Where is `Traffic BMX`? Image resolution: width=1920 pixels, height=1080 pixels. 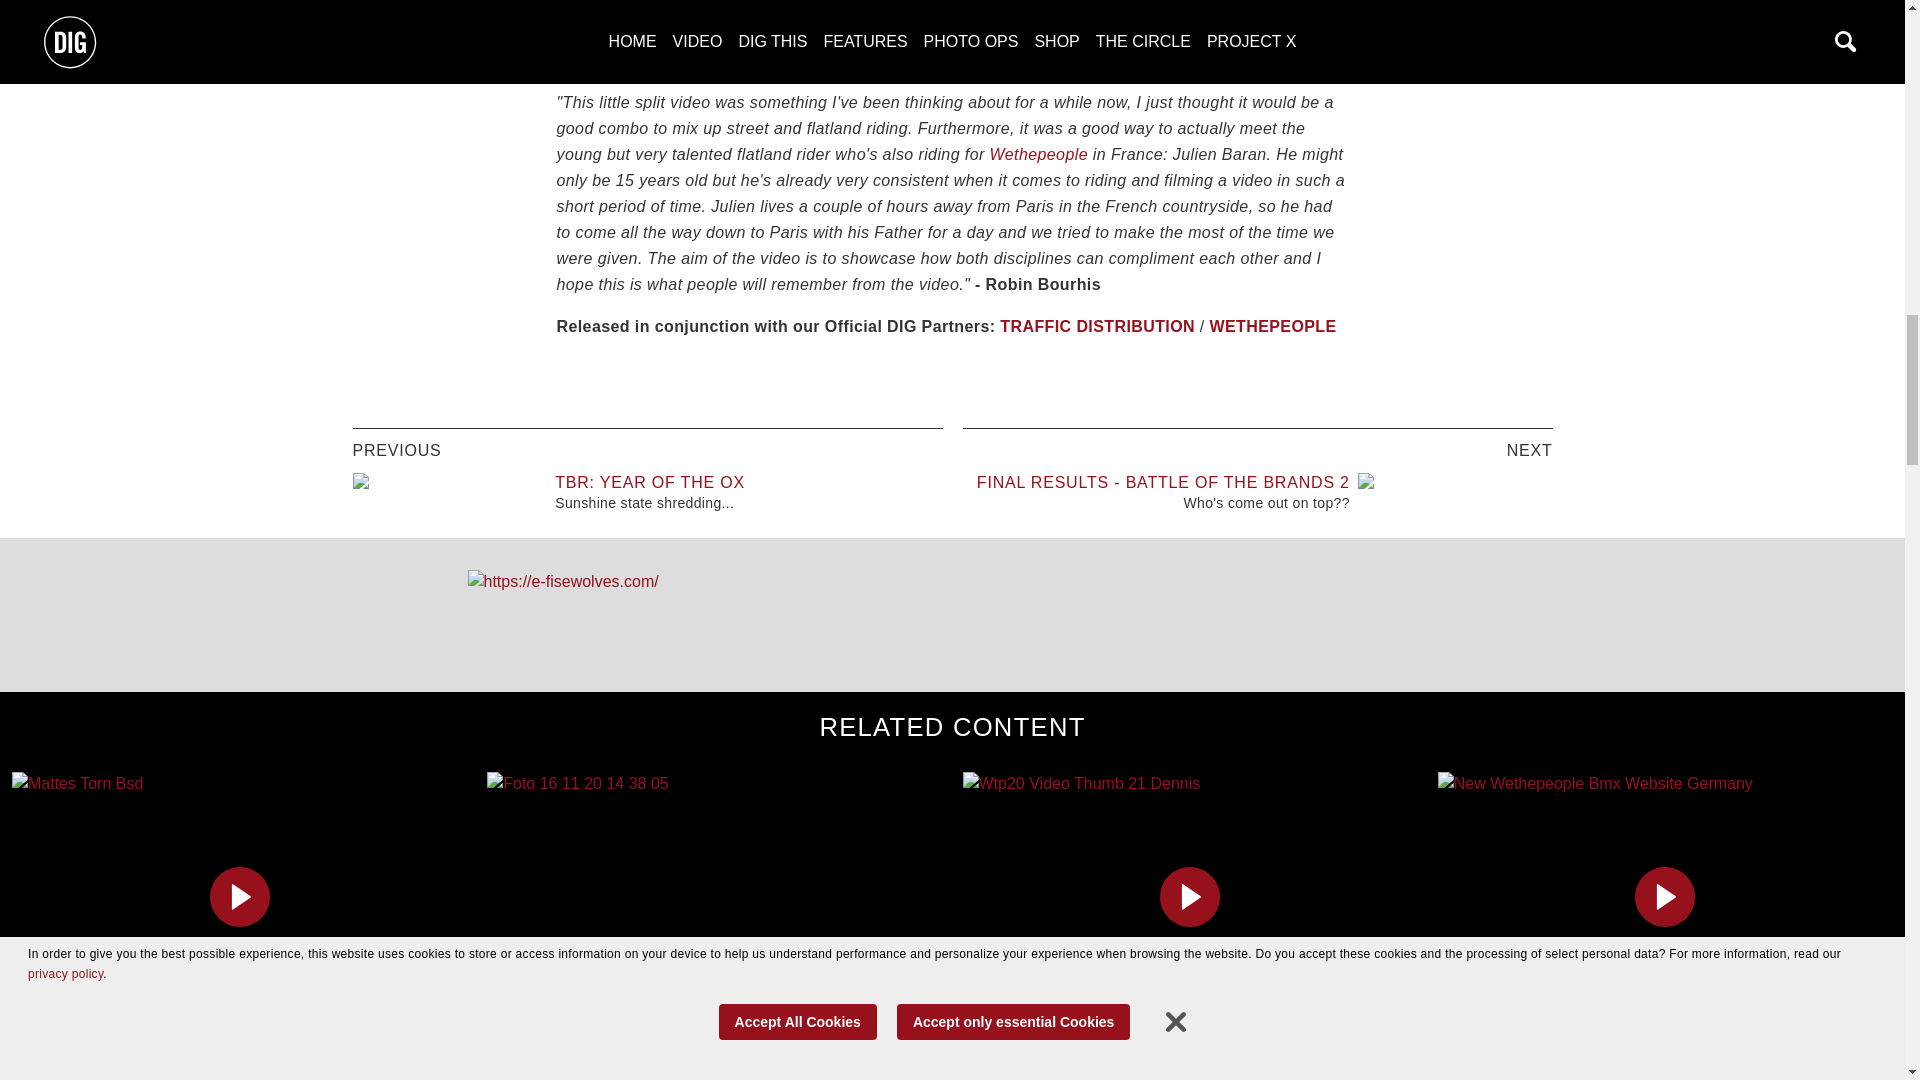 Traffic BMX is located at coordinates (1272, 34).